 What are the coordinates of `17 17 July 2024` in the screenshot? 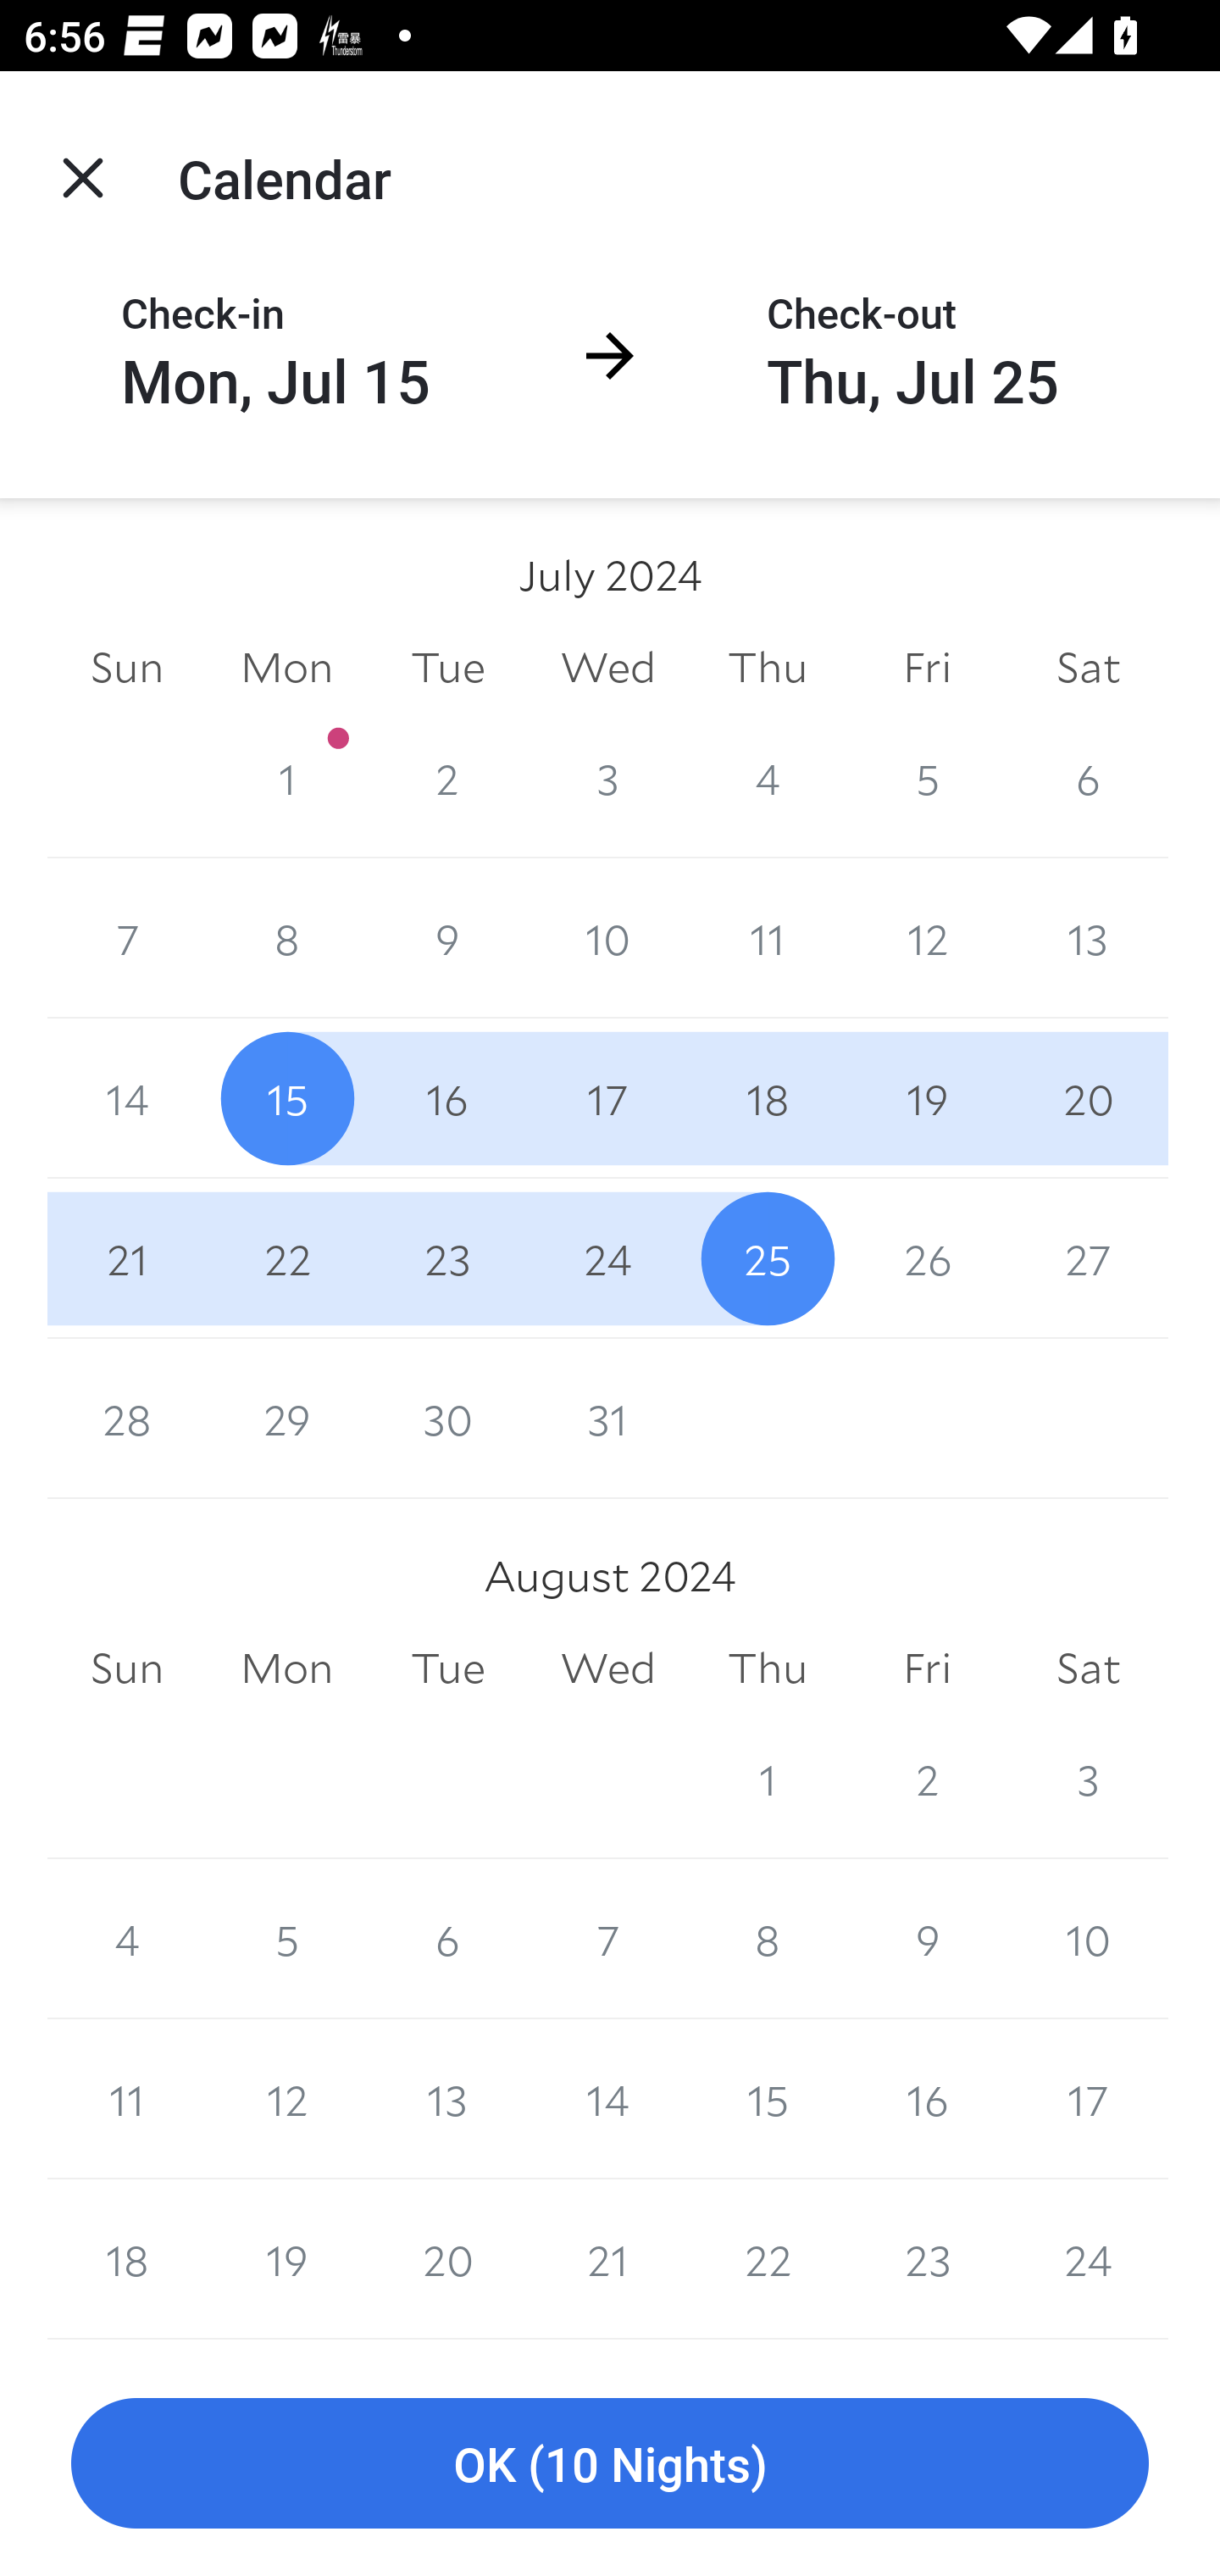 It's located at (608, 1098).